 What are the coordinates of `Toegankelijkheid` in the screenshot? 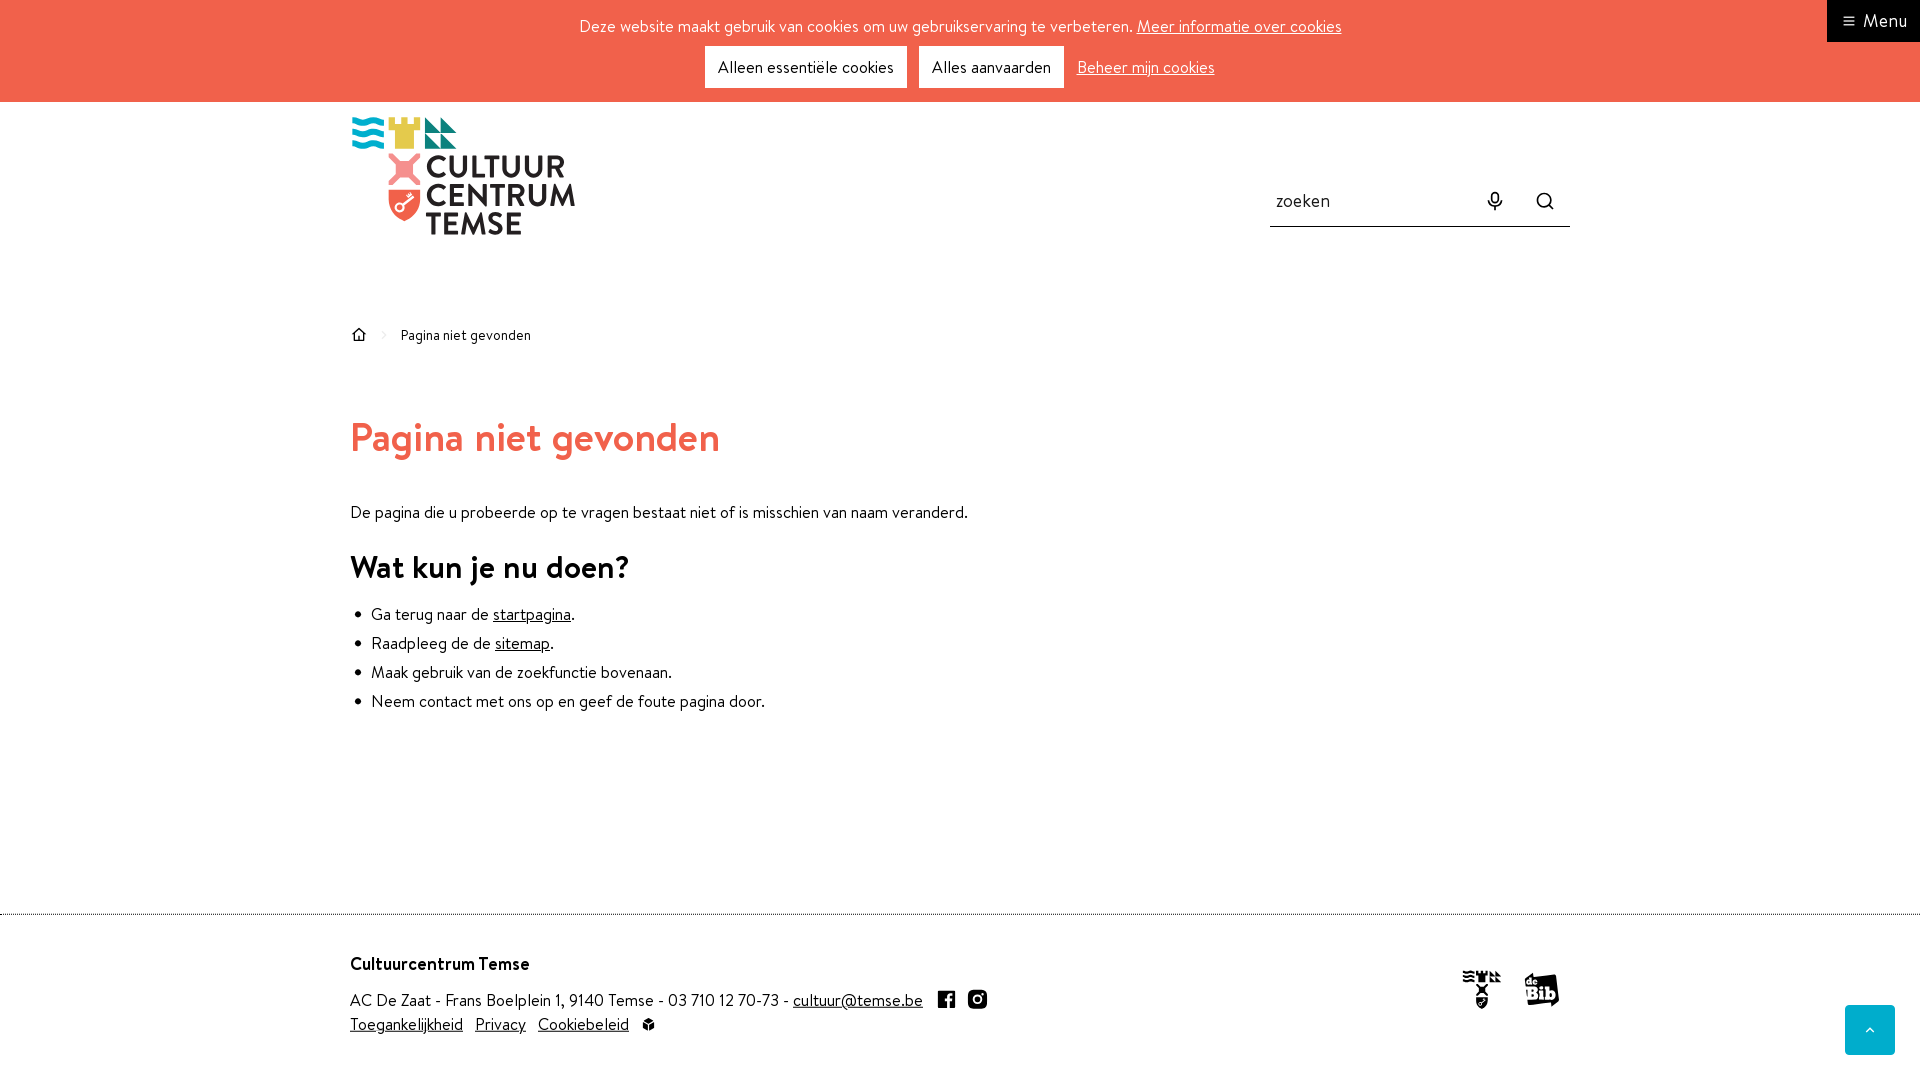 It's located at (406, 1024).